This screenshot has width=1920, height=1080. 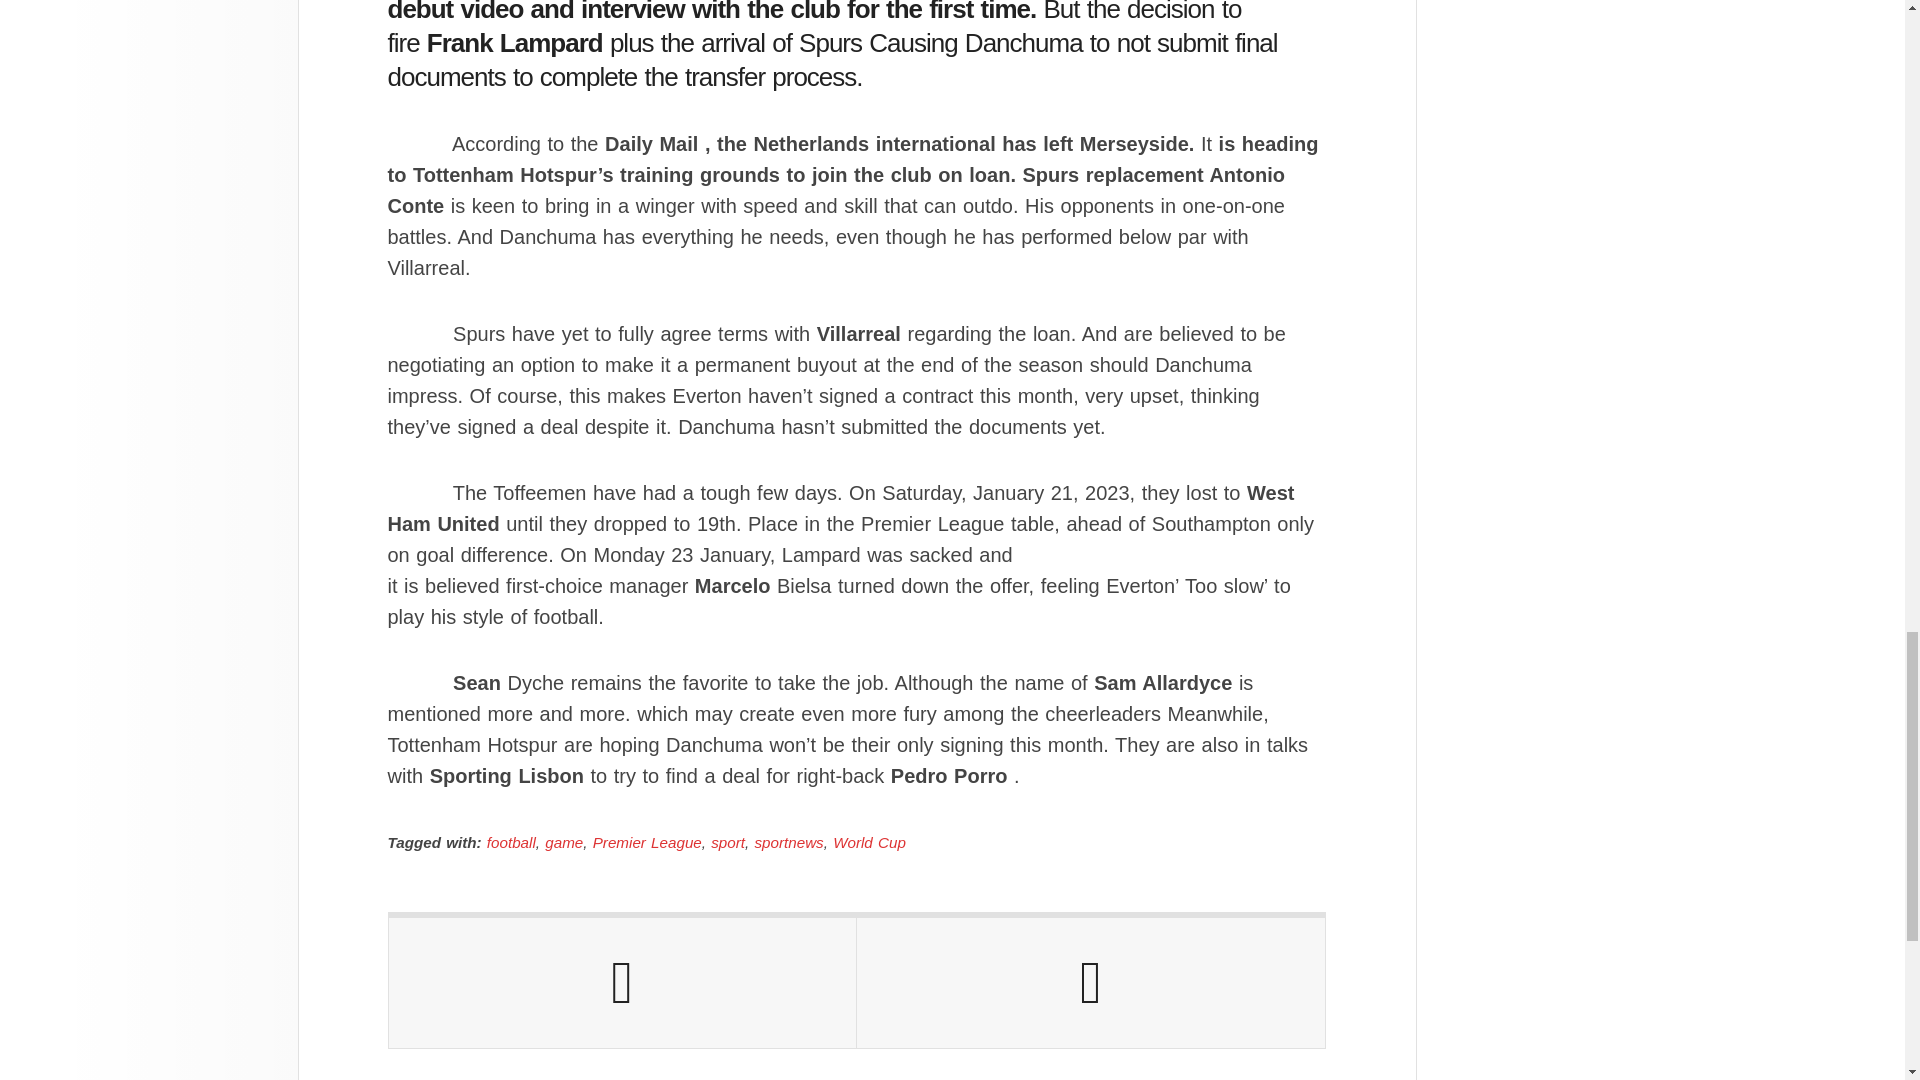 What do you see at coordinates (788, 842) in the screenshot?
I see `sportnews` at bounding box center [788, 842].